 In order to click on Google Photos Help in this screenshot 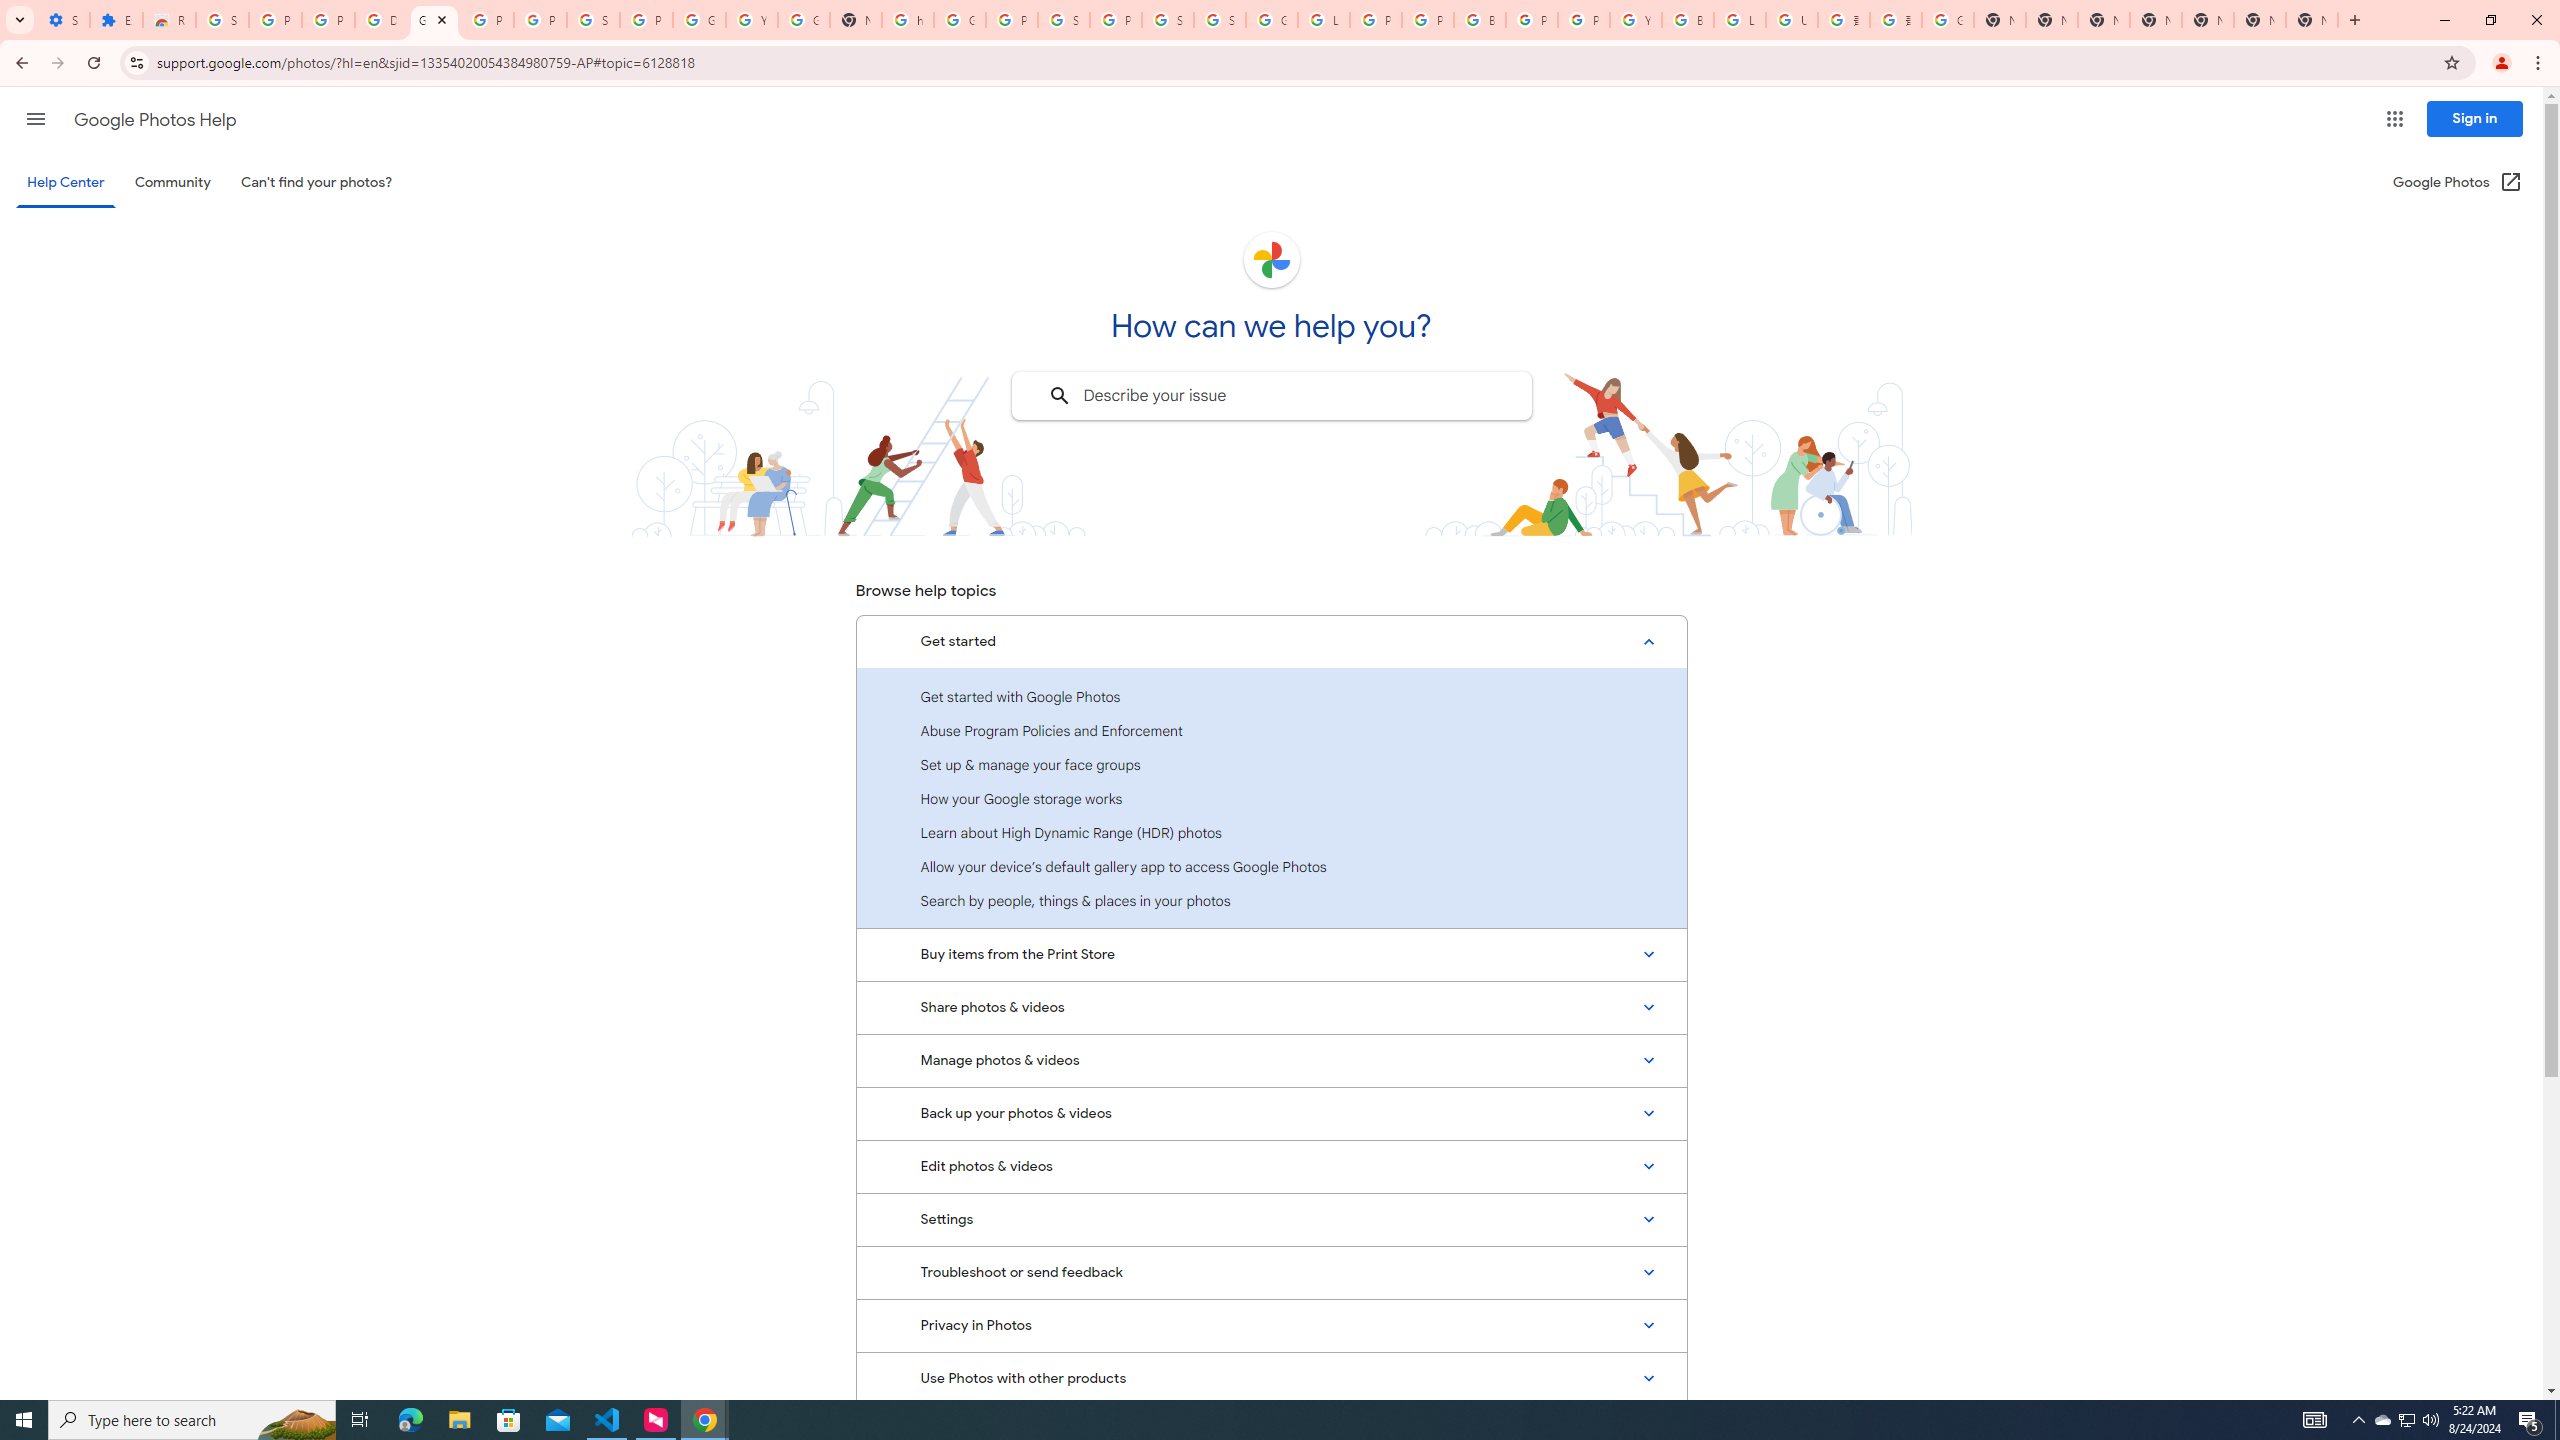, I will do `click(154, 120)`.